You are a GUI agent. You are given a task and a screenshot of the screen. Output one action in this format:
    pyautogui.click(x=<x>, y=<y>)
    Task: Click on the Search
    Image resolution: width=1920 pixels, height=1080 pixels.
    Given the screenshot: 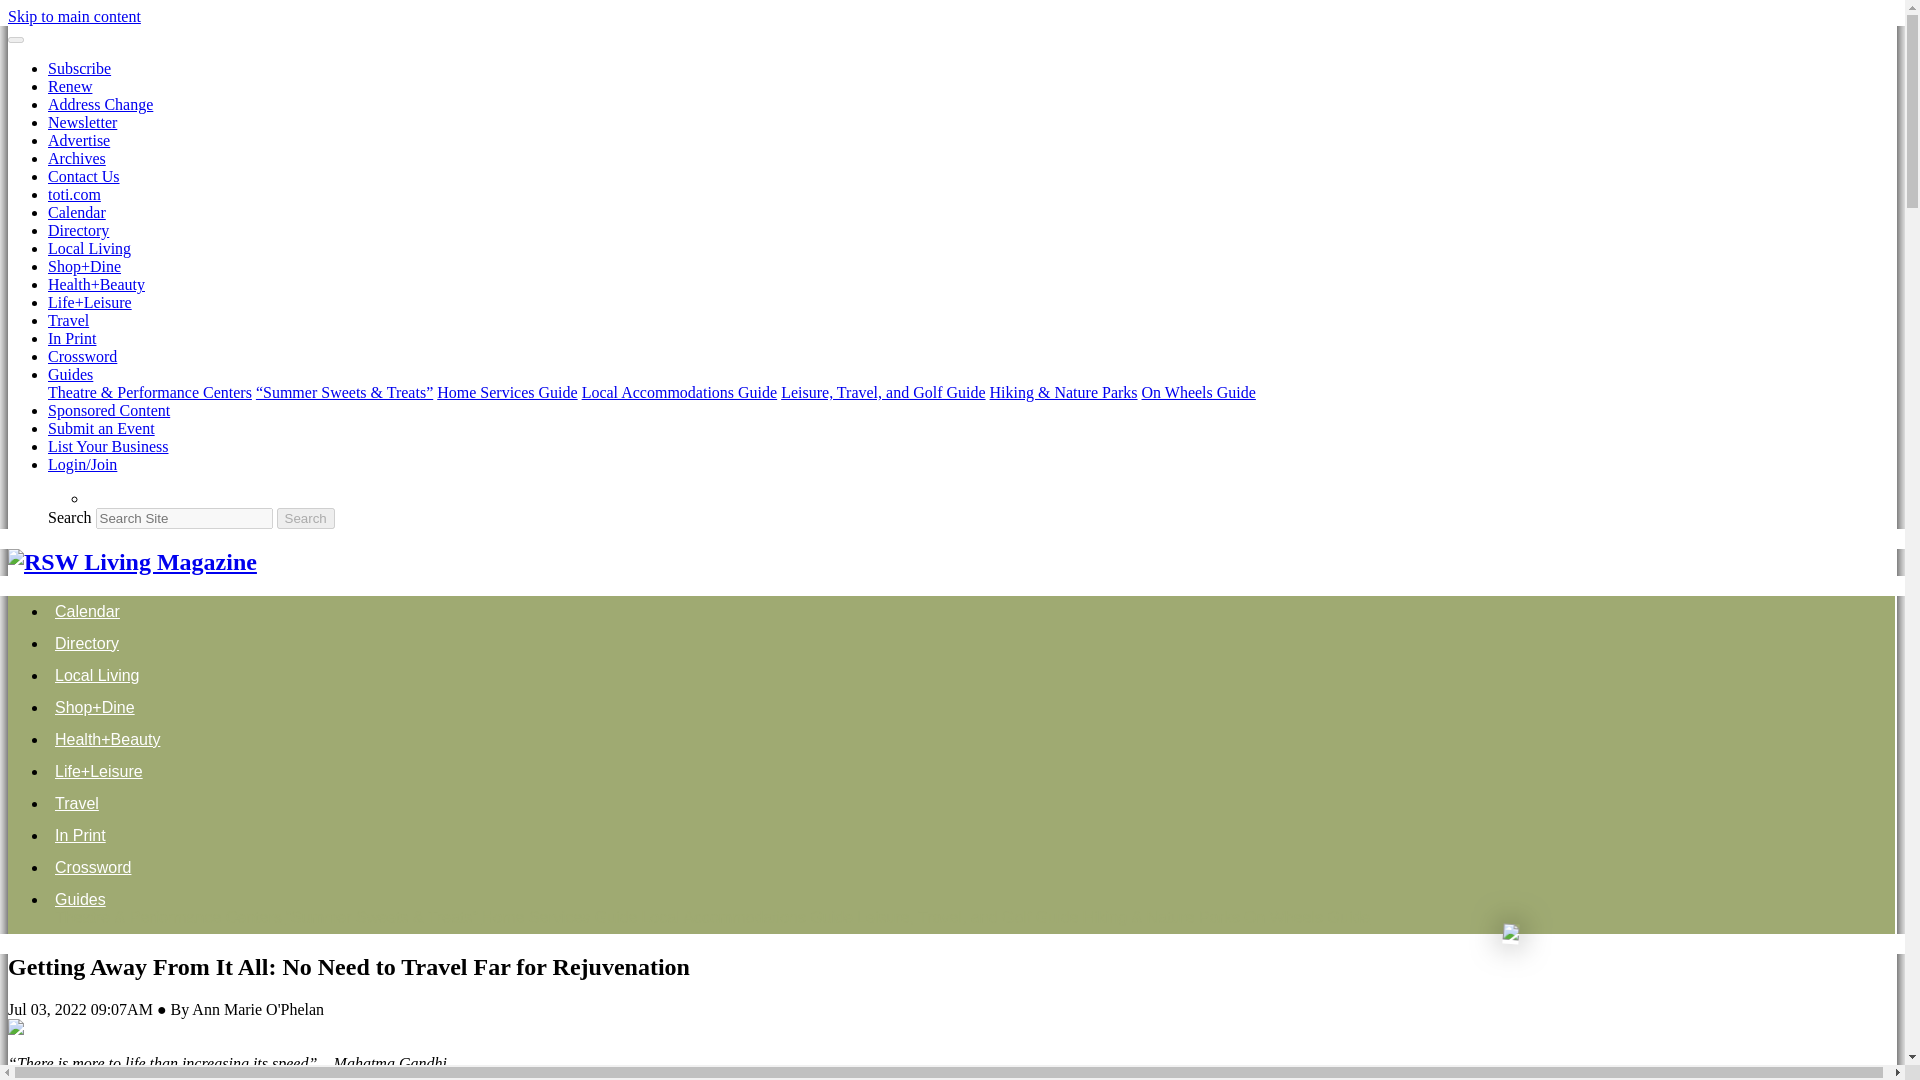 What is the action you would take?
    pyautogui.click(x=305, y=518)
    